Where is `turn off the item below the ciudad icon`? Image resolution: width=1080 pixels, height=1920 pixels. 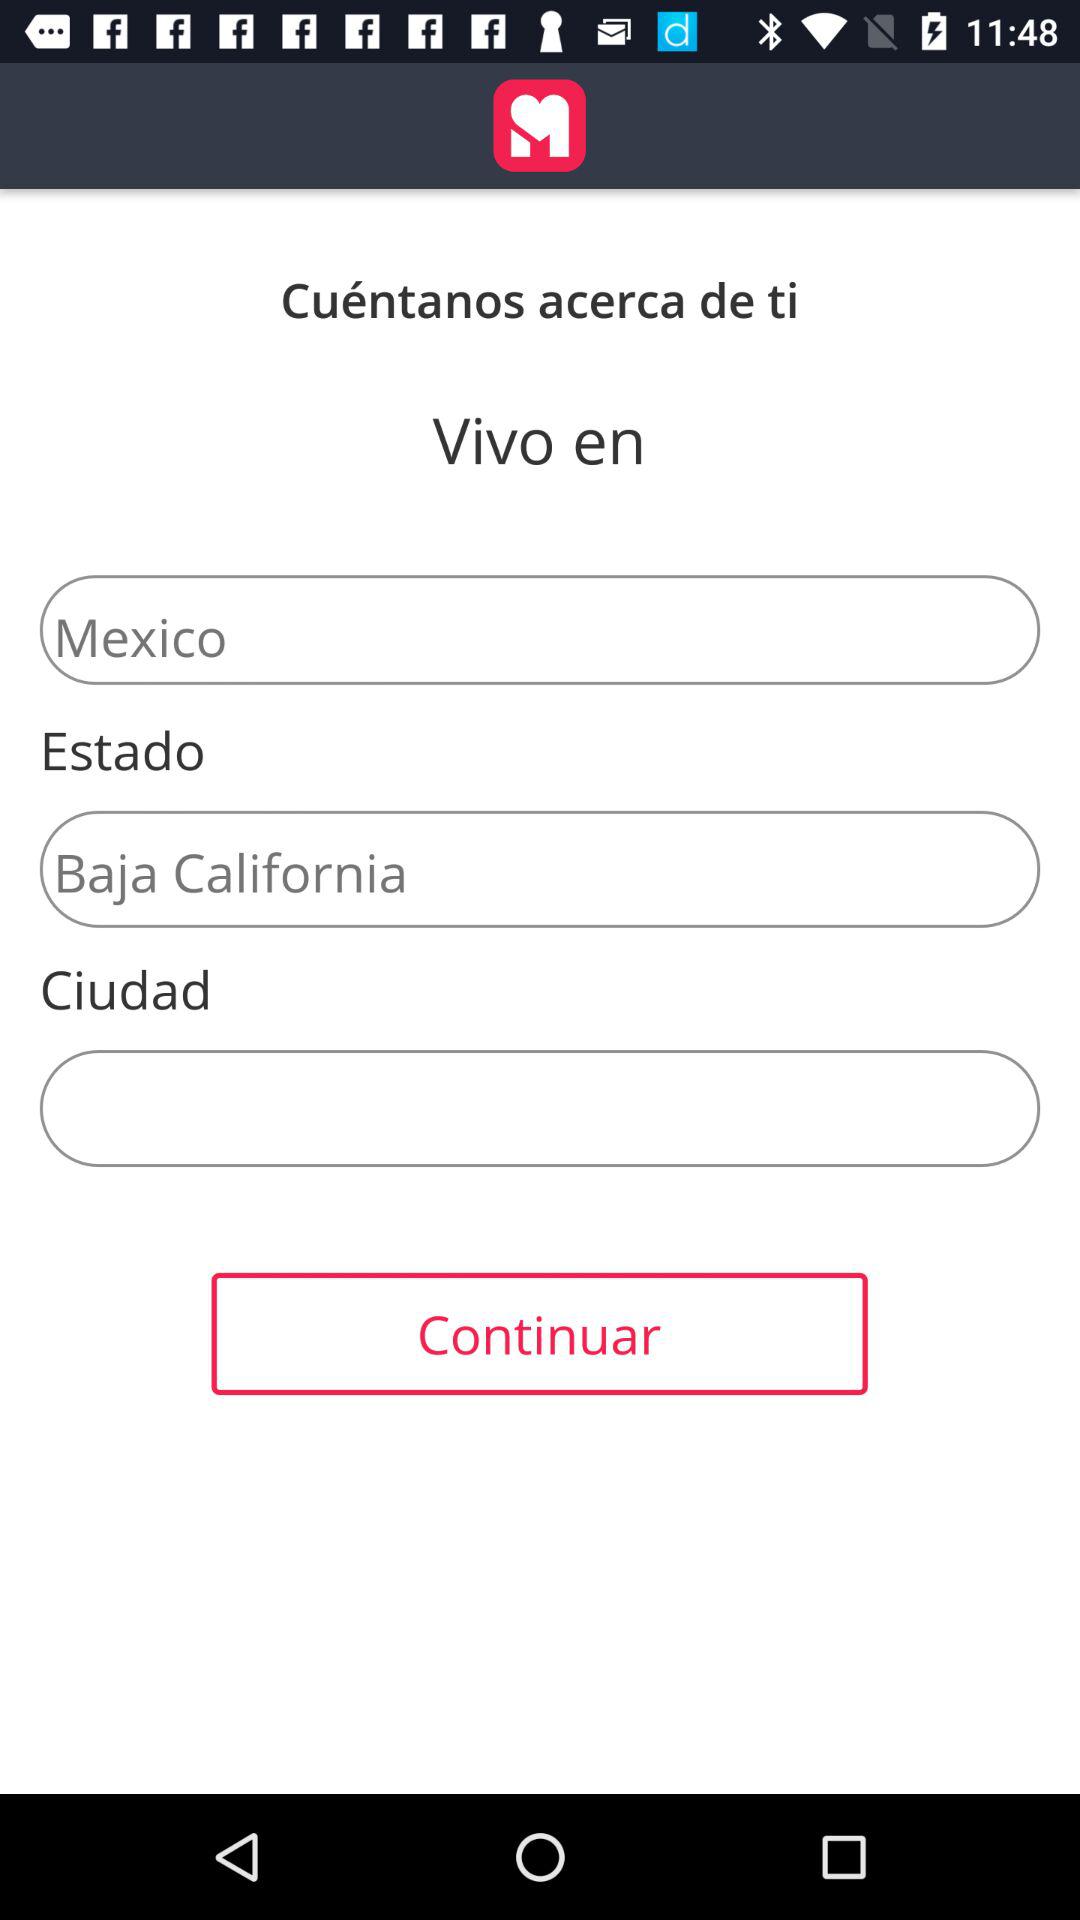
turn off the item below the ciudad icon is located at coordinates (540, 1108).